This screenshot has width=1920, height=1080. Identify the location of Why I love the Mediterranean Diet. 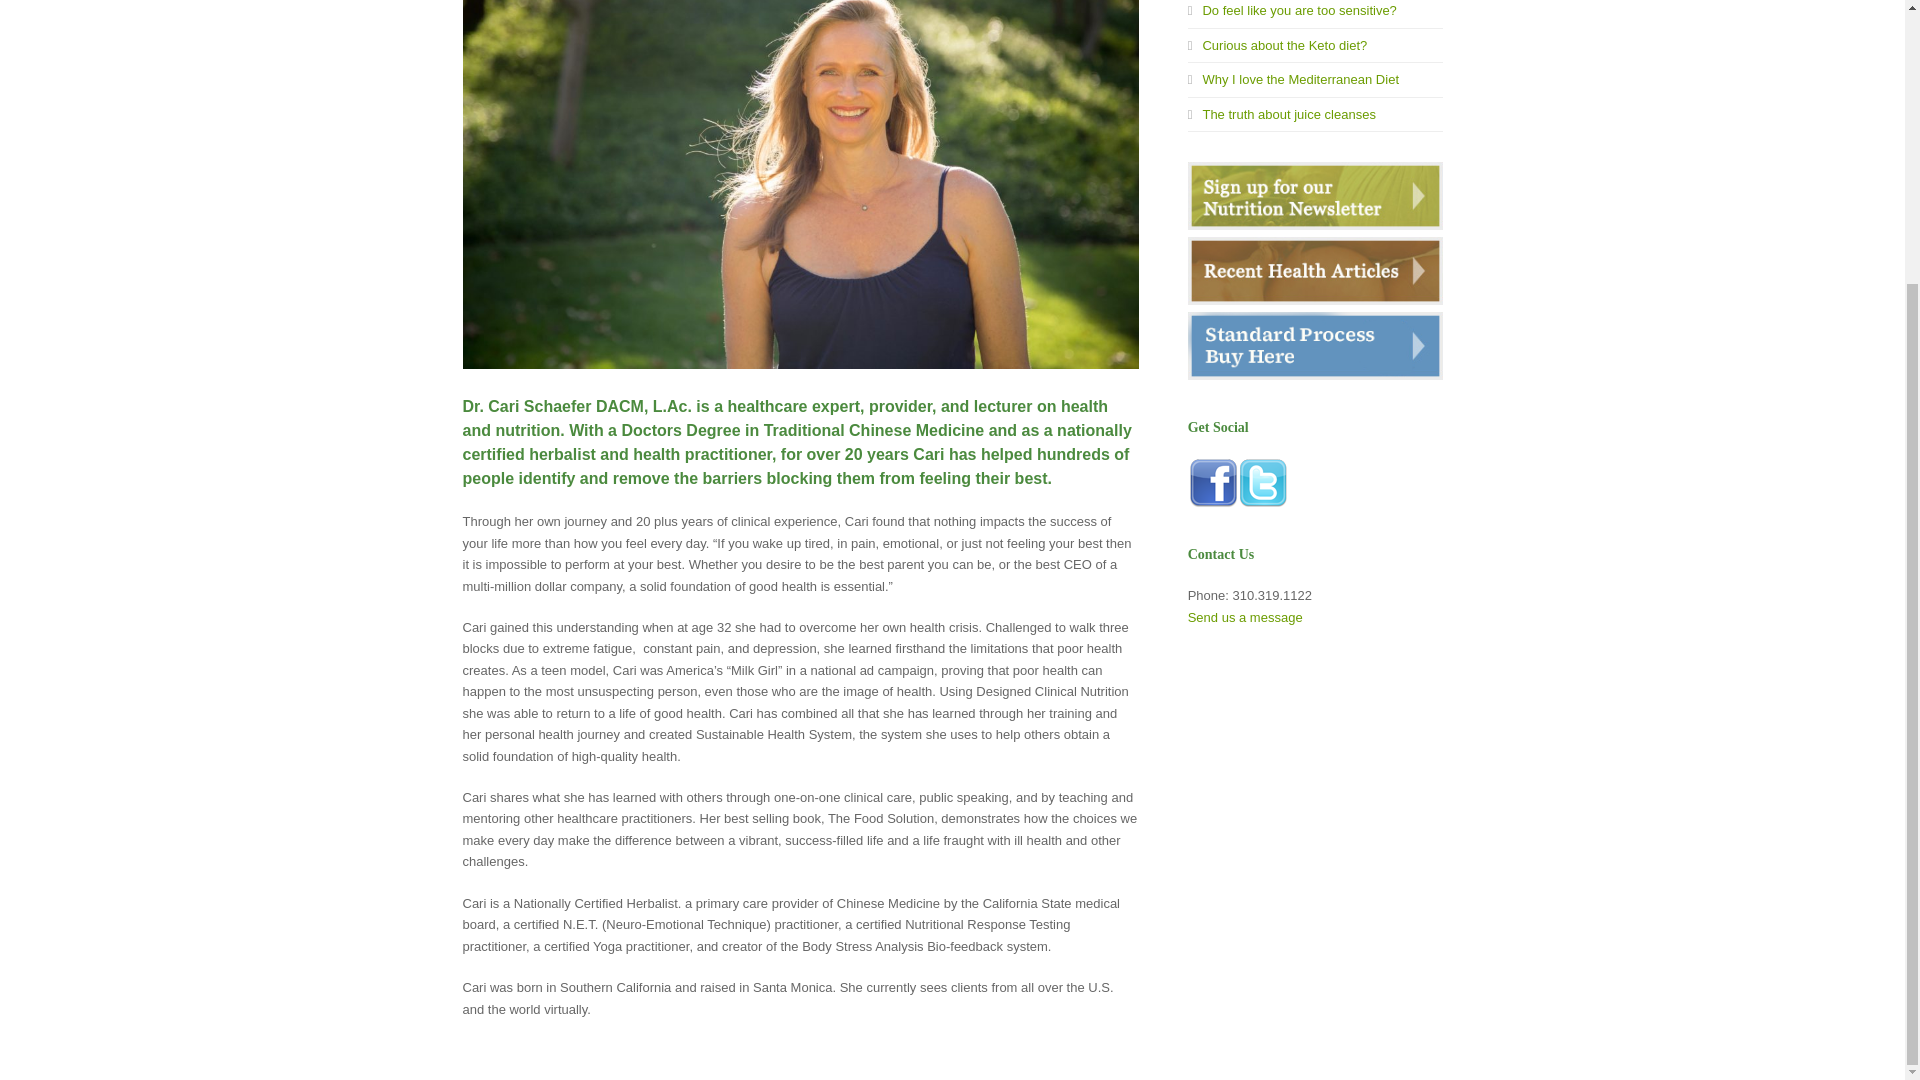
(1294, 80).